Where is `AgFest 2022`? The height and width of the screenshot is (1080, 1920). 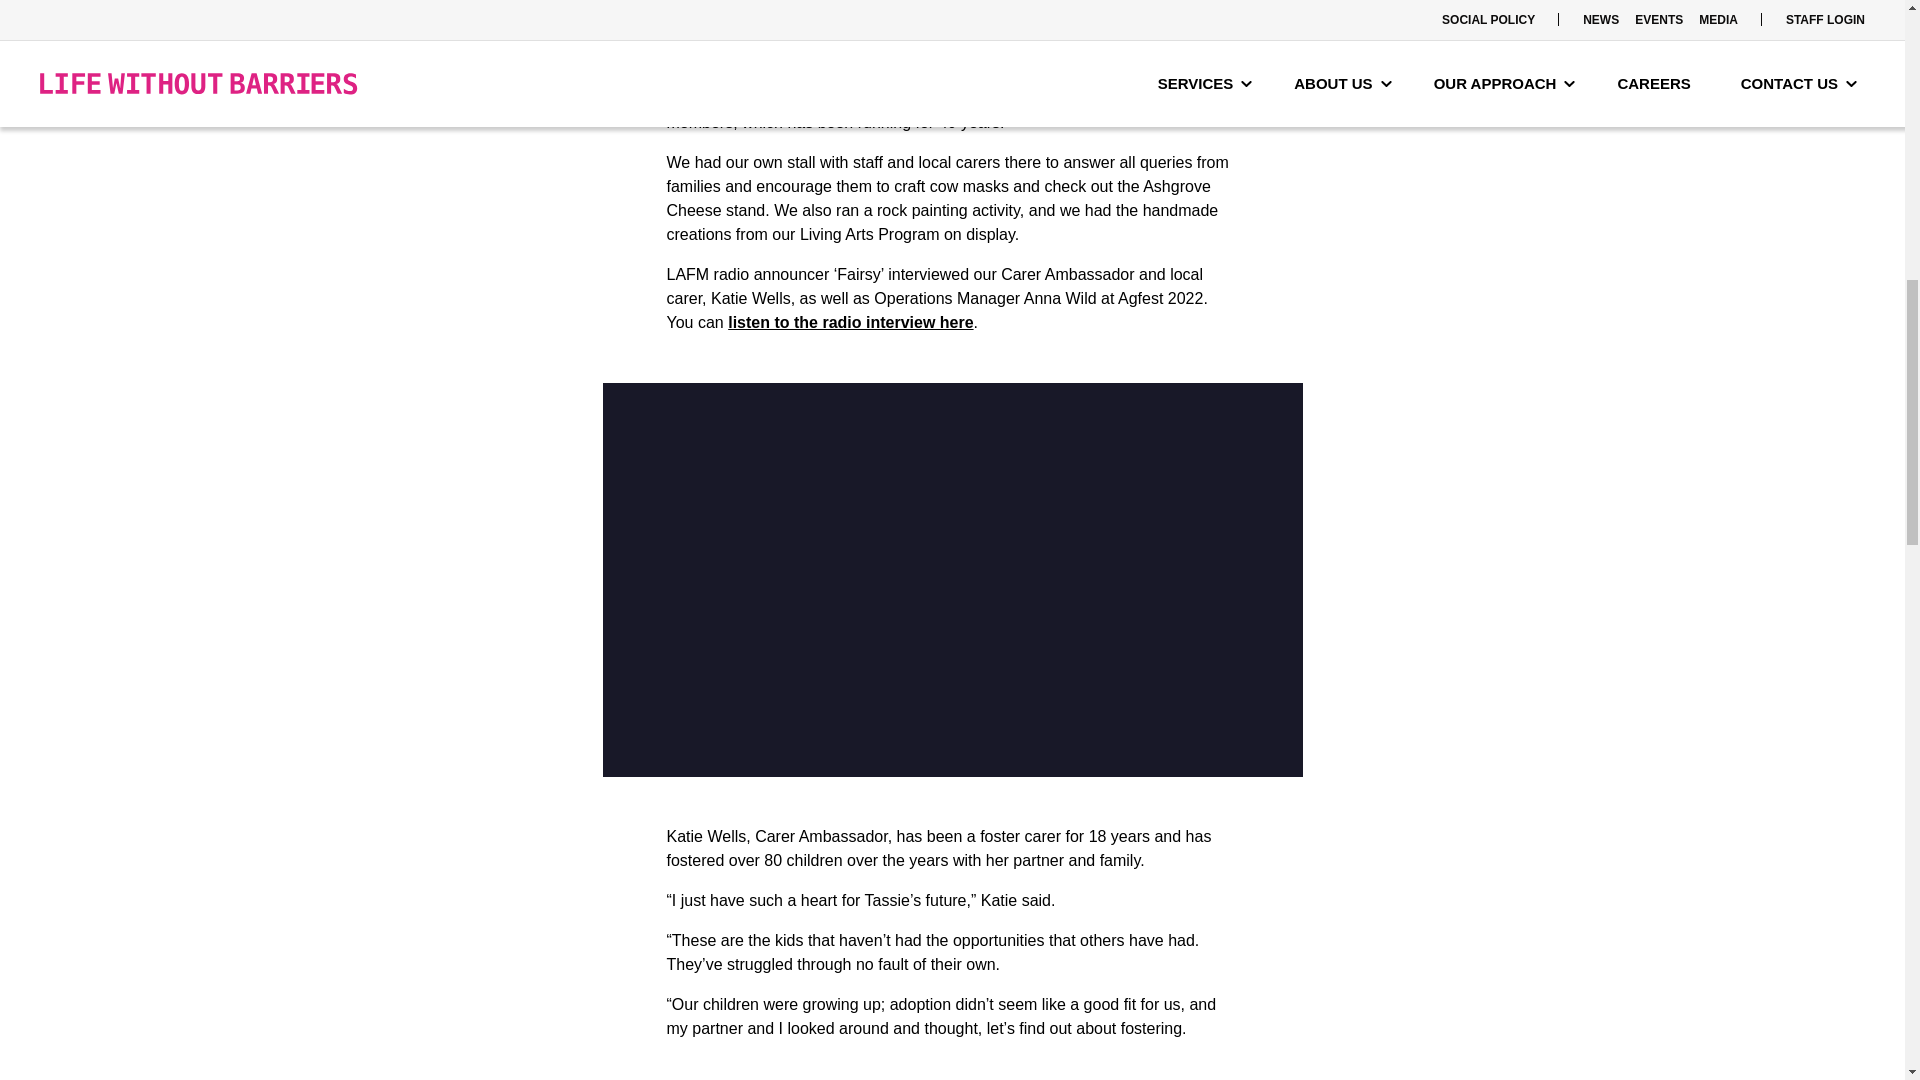 AgFest 2022 is located at coordinates (1030, 74).